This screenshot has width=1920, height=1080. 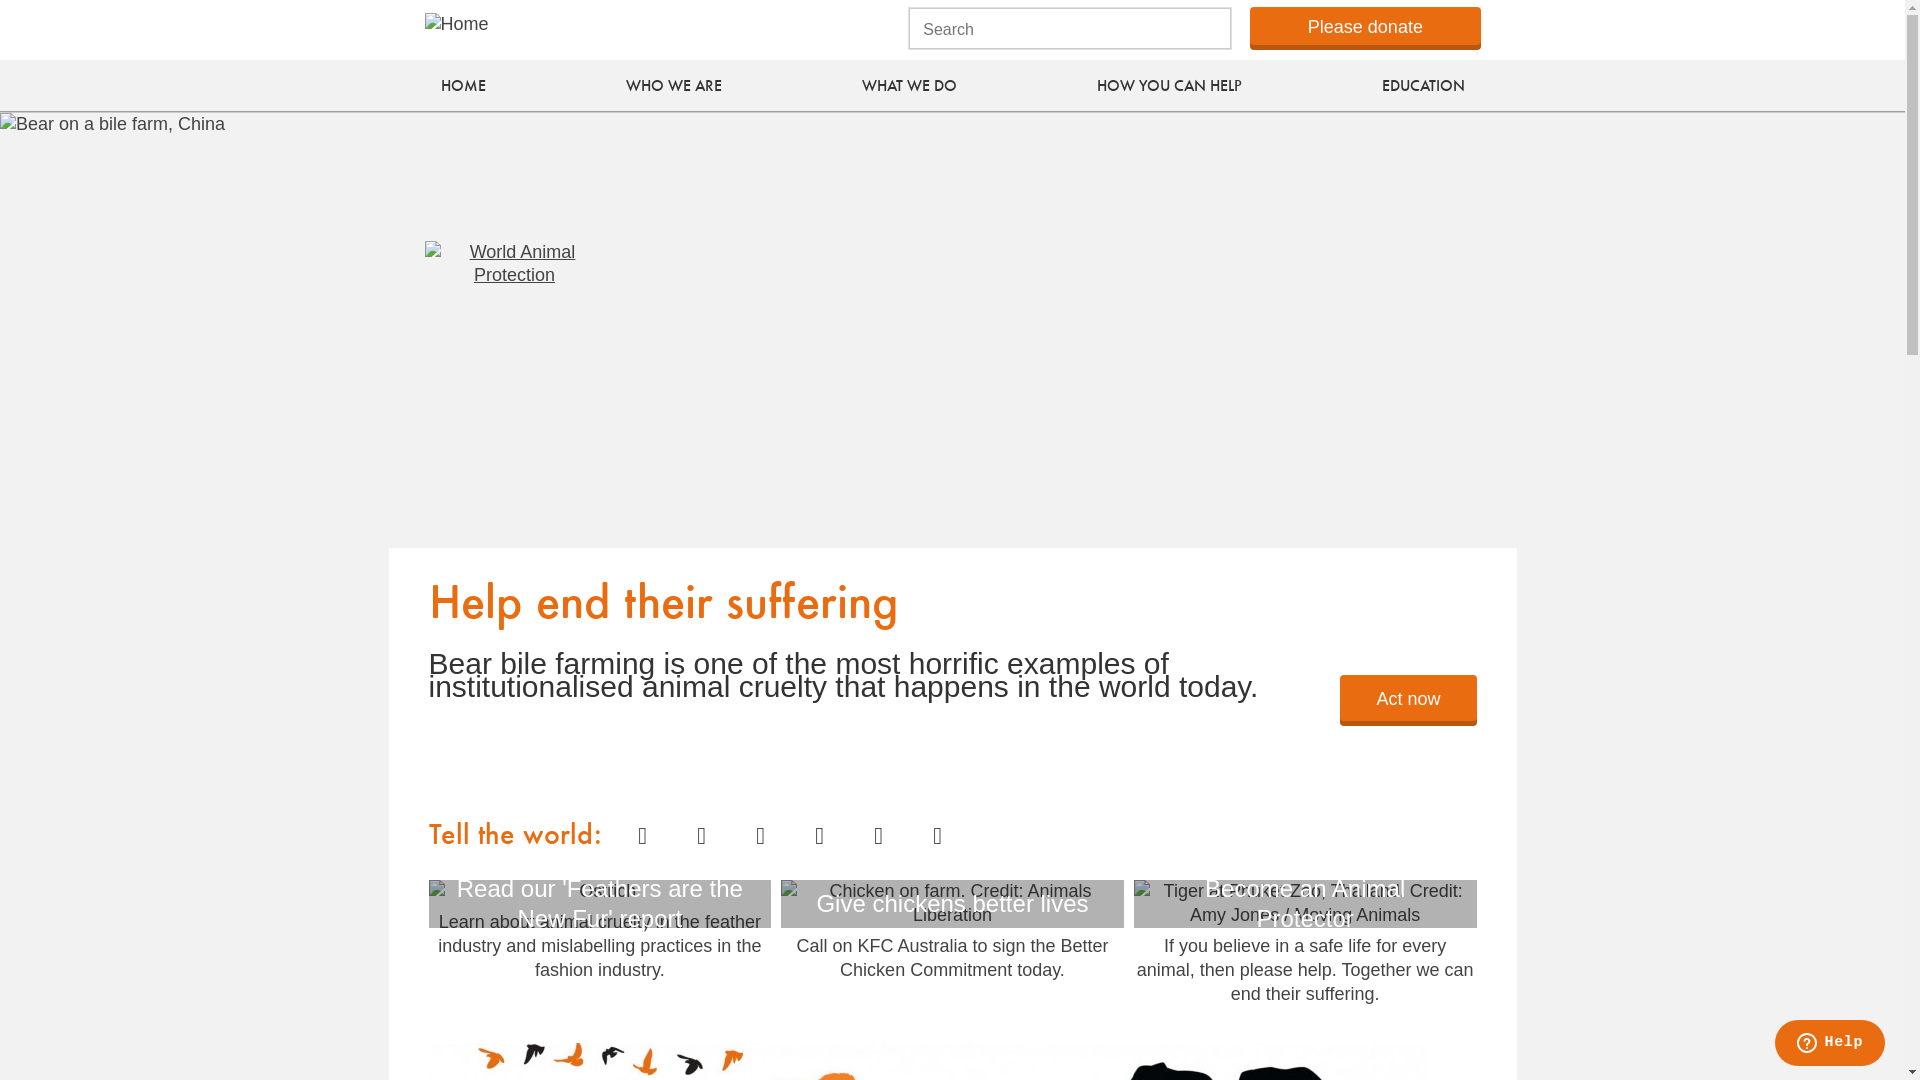 What do you see at coordinates (908, 87) in the screenshot?
I see `WHAT WE DO` at bounding box center [908, 87].